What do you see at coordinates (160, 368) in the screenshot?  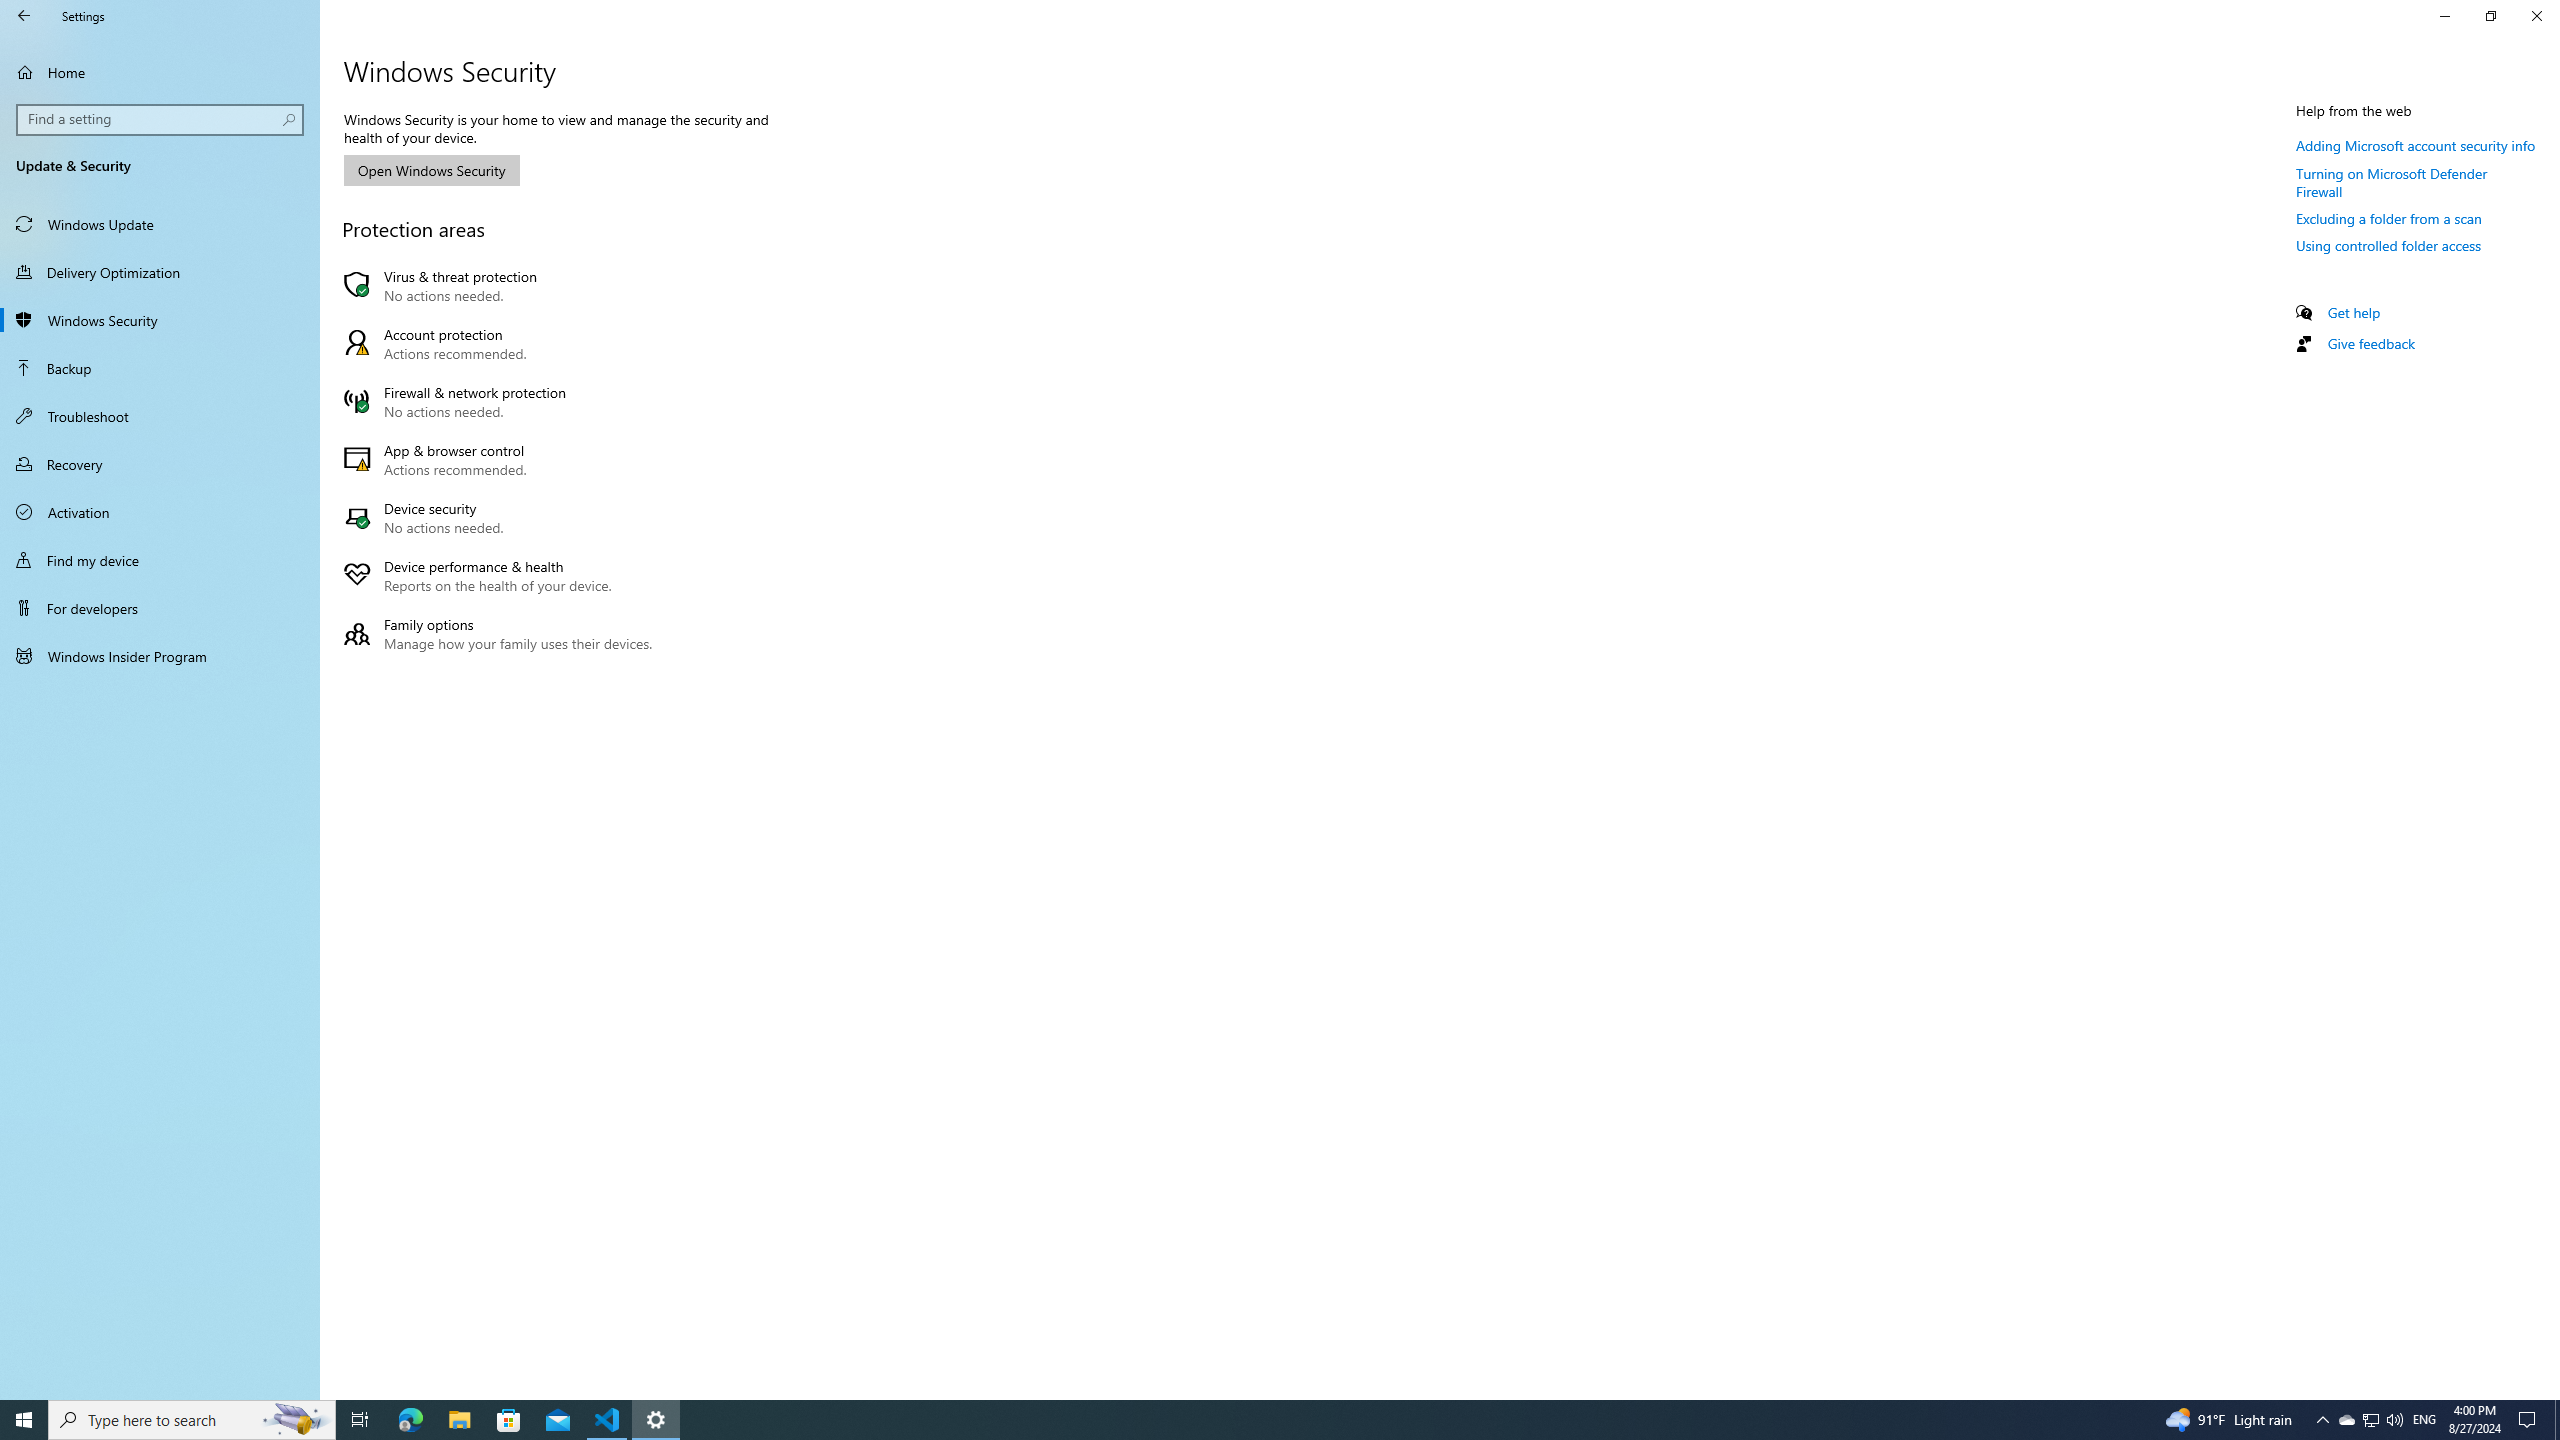 I see `Recovery` at bounding box center [160, 368].